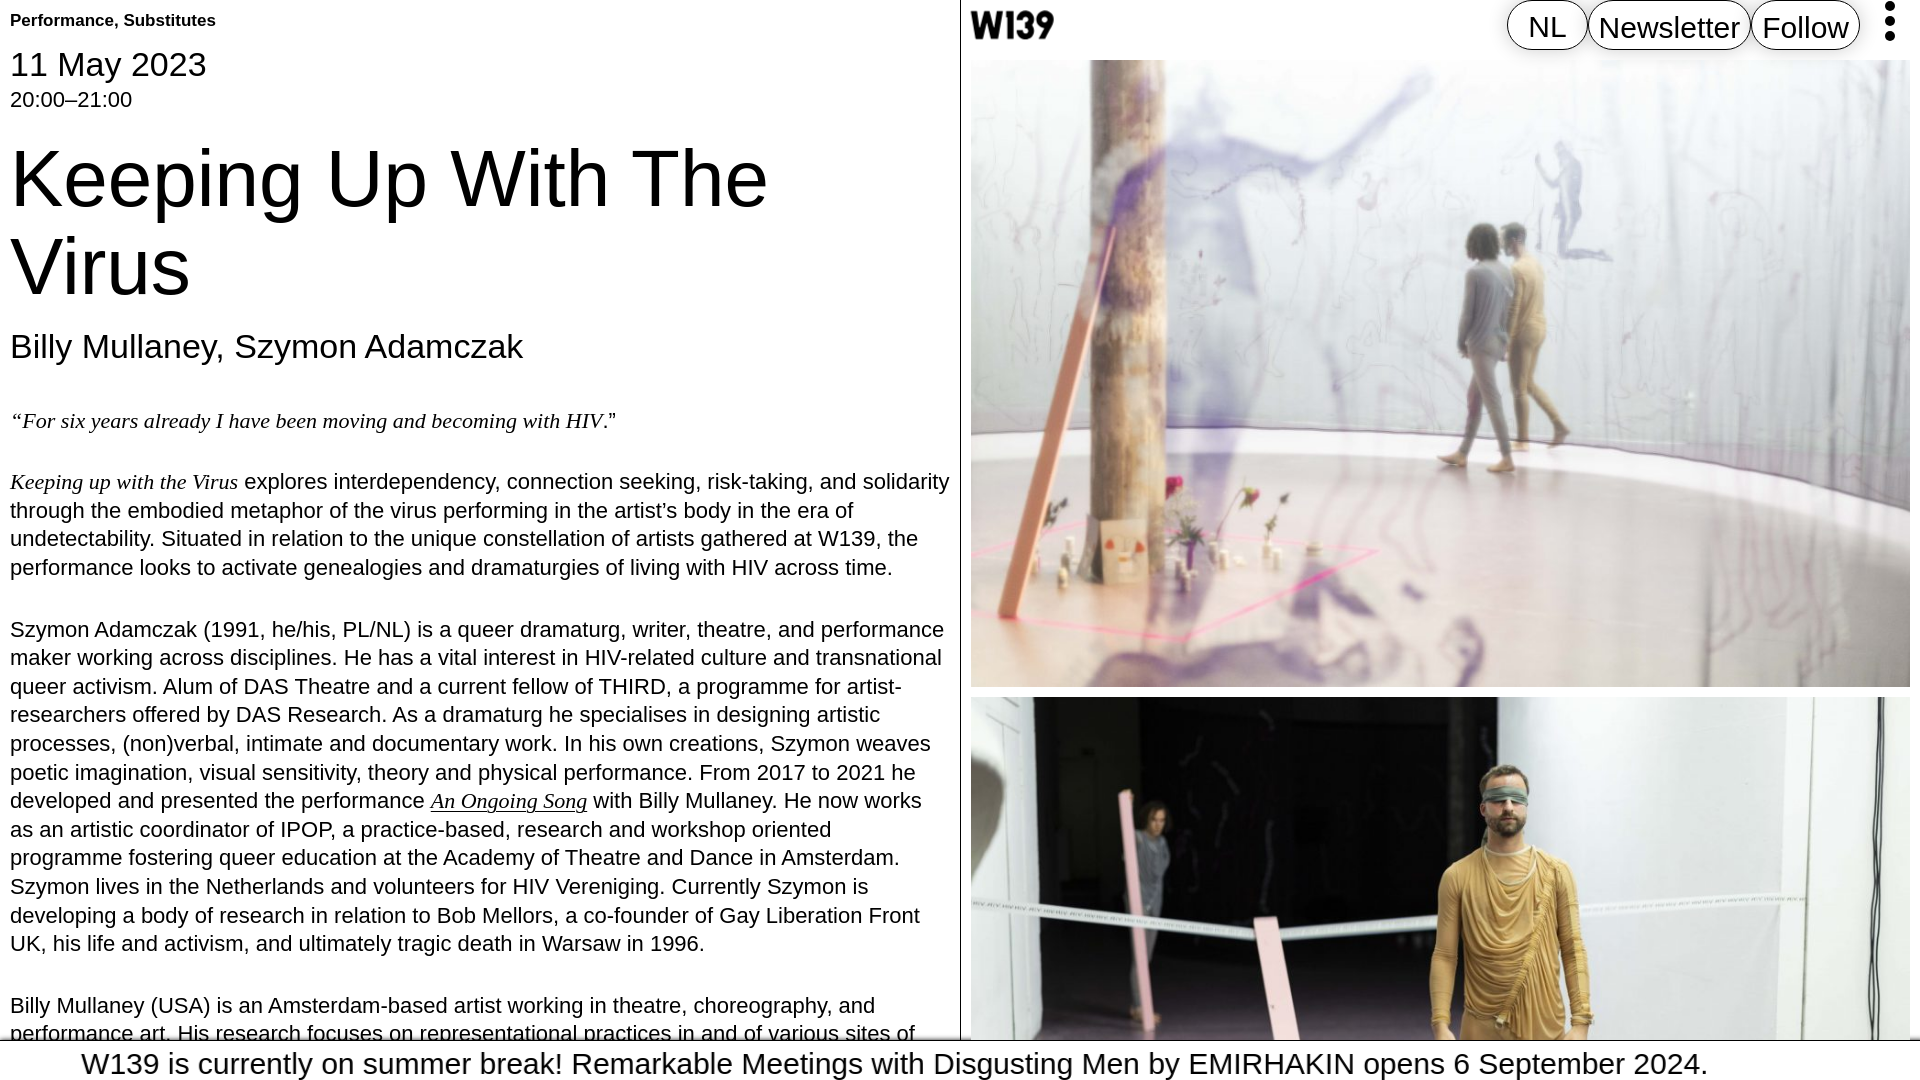  I want to click on Primary Menu, so click(1890, 21).